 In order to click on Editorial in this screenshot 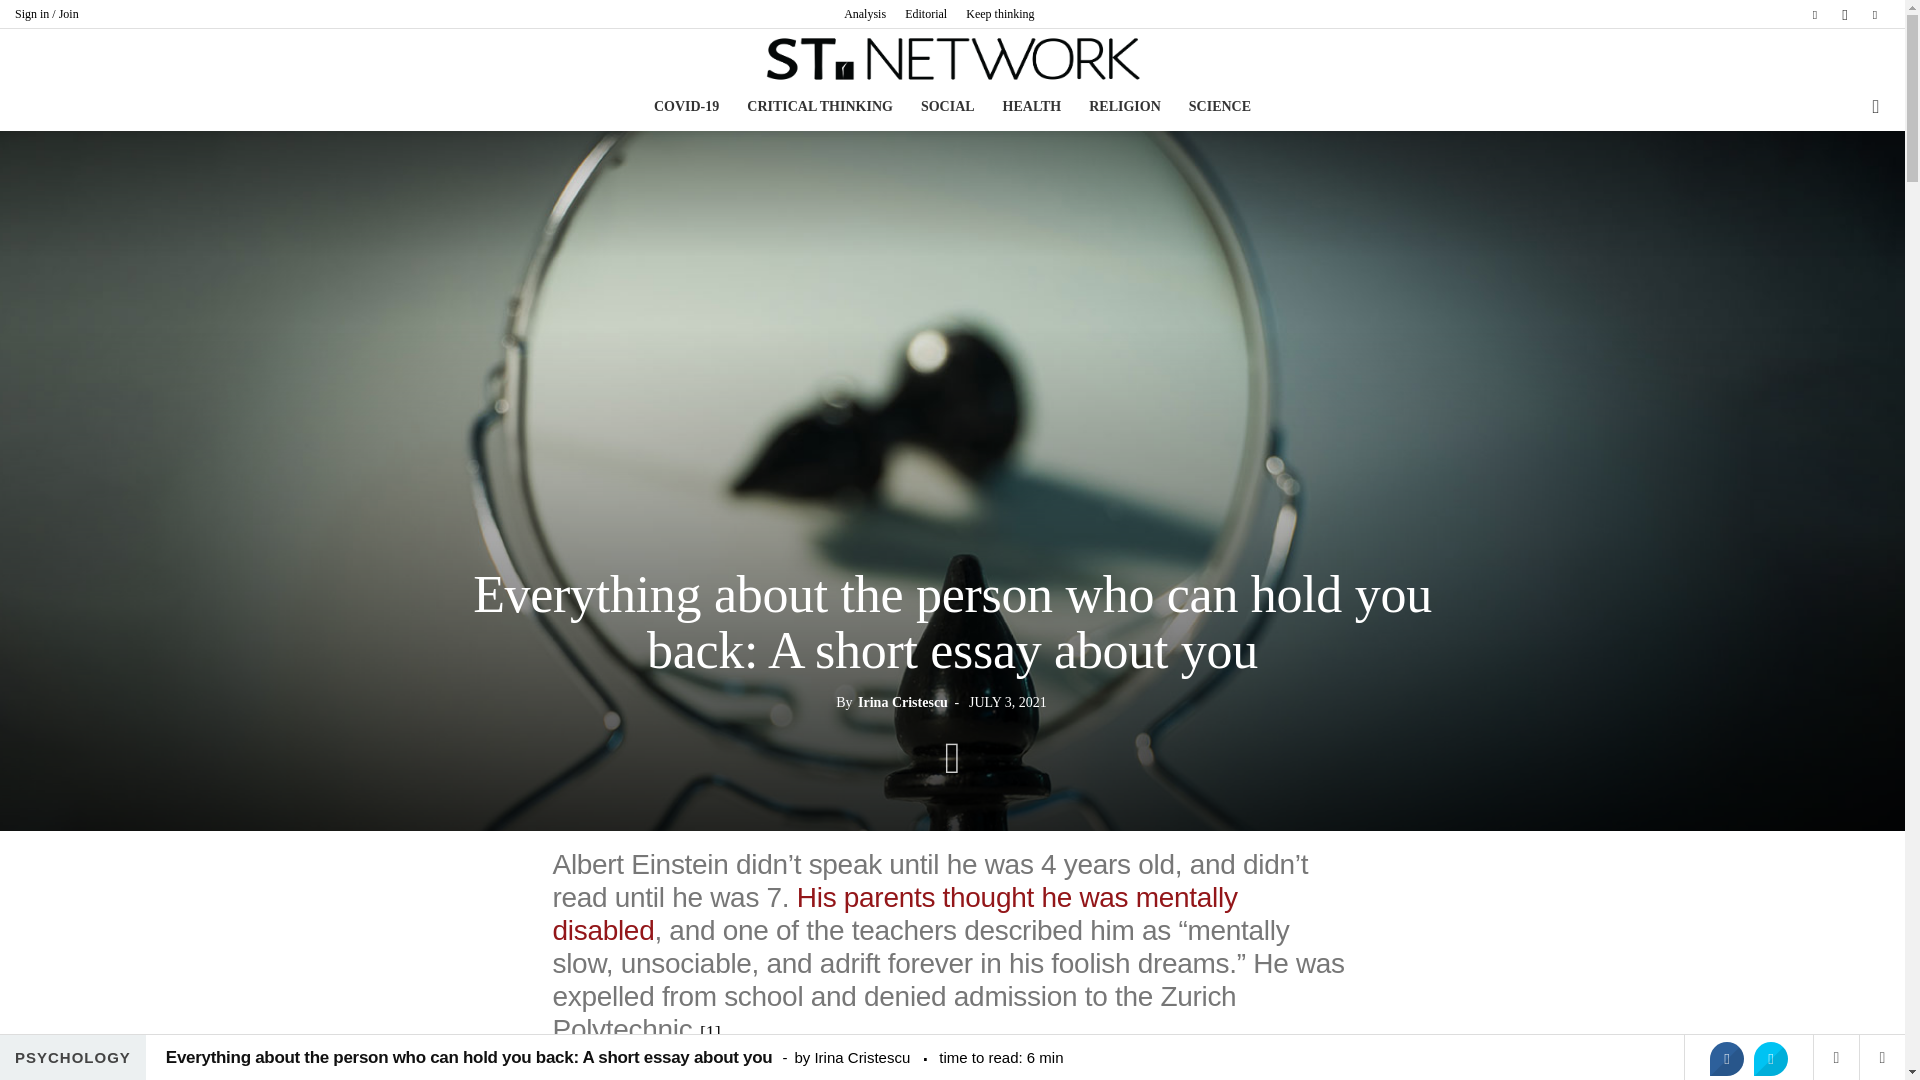, I will do `click(925, 13)`.